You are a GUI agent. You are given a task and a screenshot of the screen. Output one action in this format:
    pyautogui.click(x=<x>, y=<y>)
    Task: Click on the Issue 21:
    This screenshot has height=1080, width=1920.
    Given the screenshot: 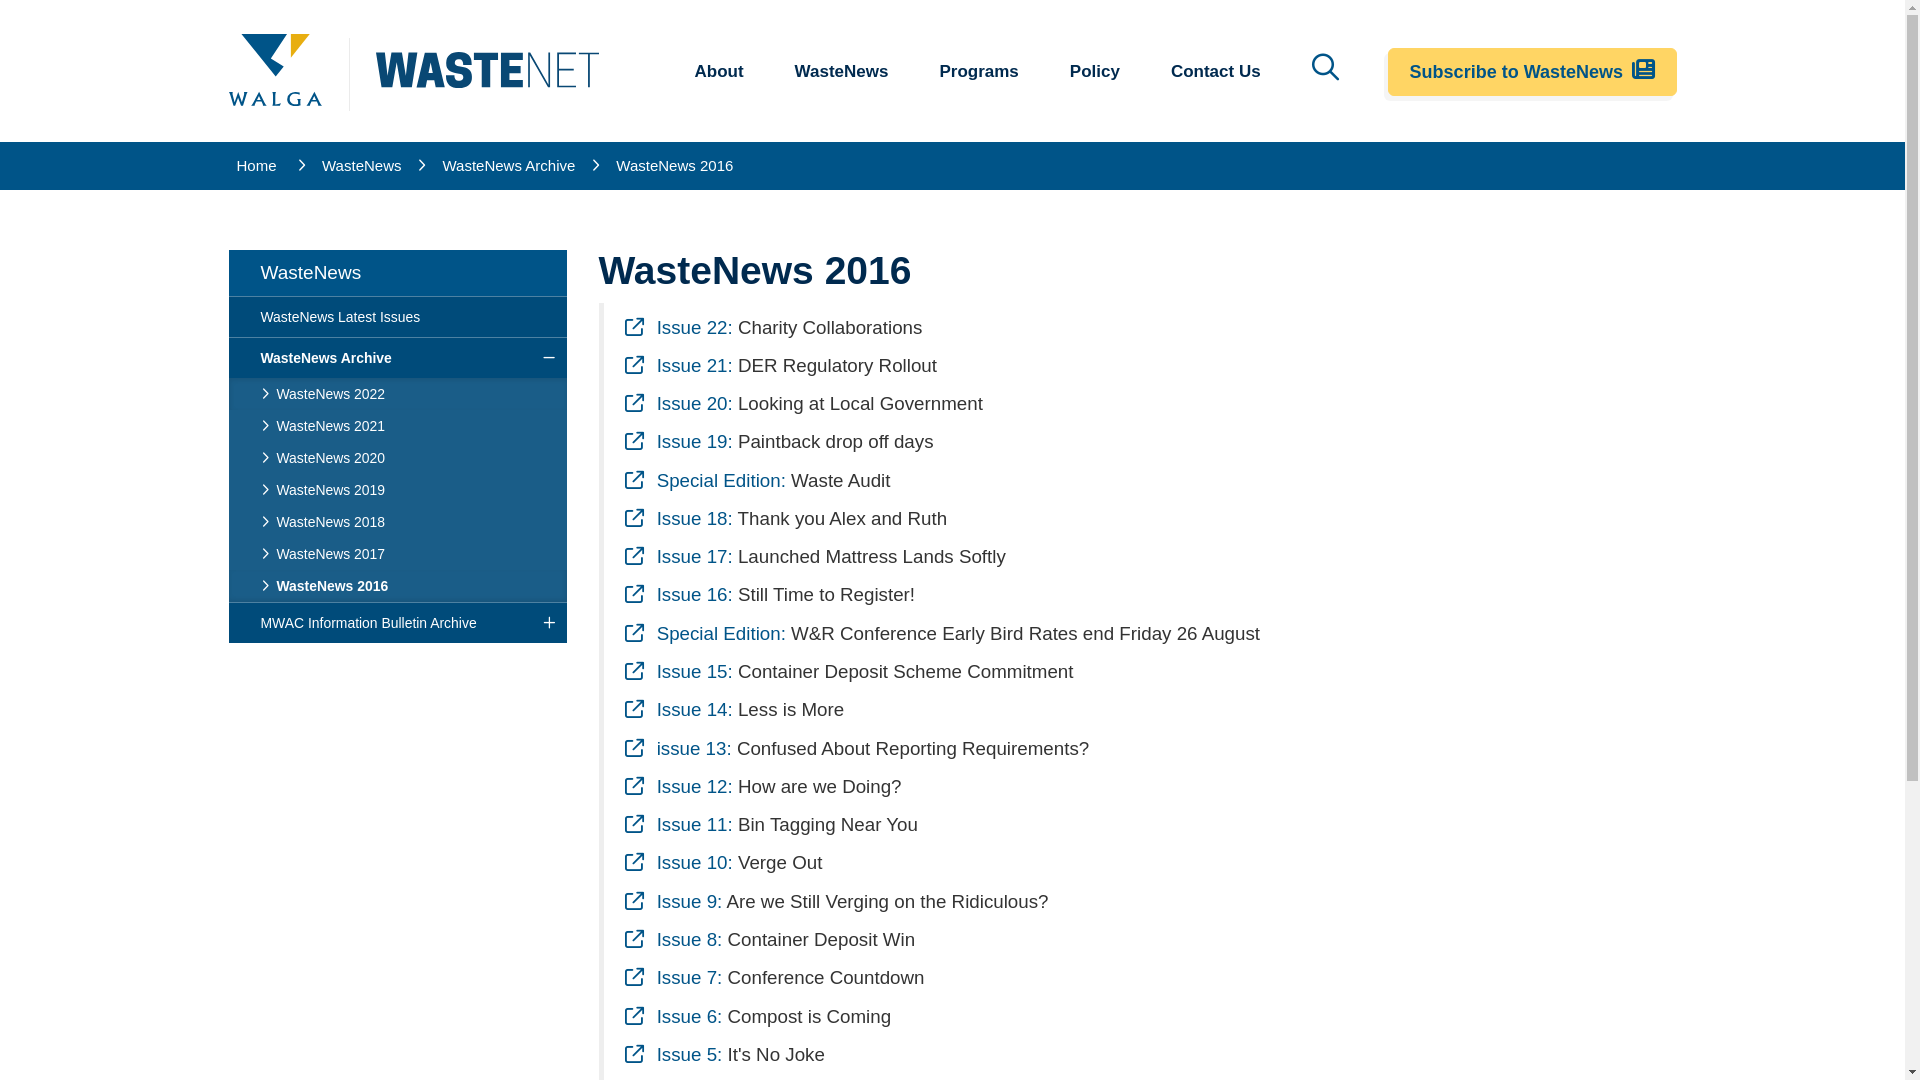 What is the action you would take?
    pyautogui.click(x=678, y=366)
    